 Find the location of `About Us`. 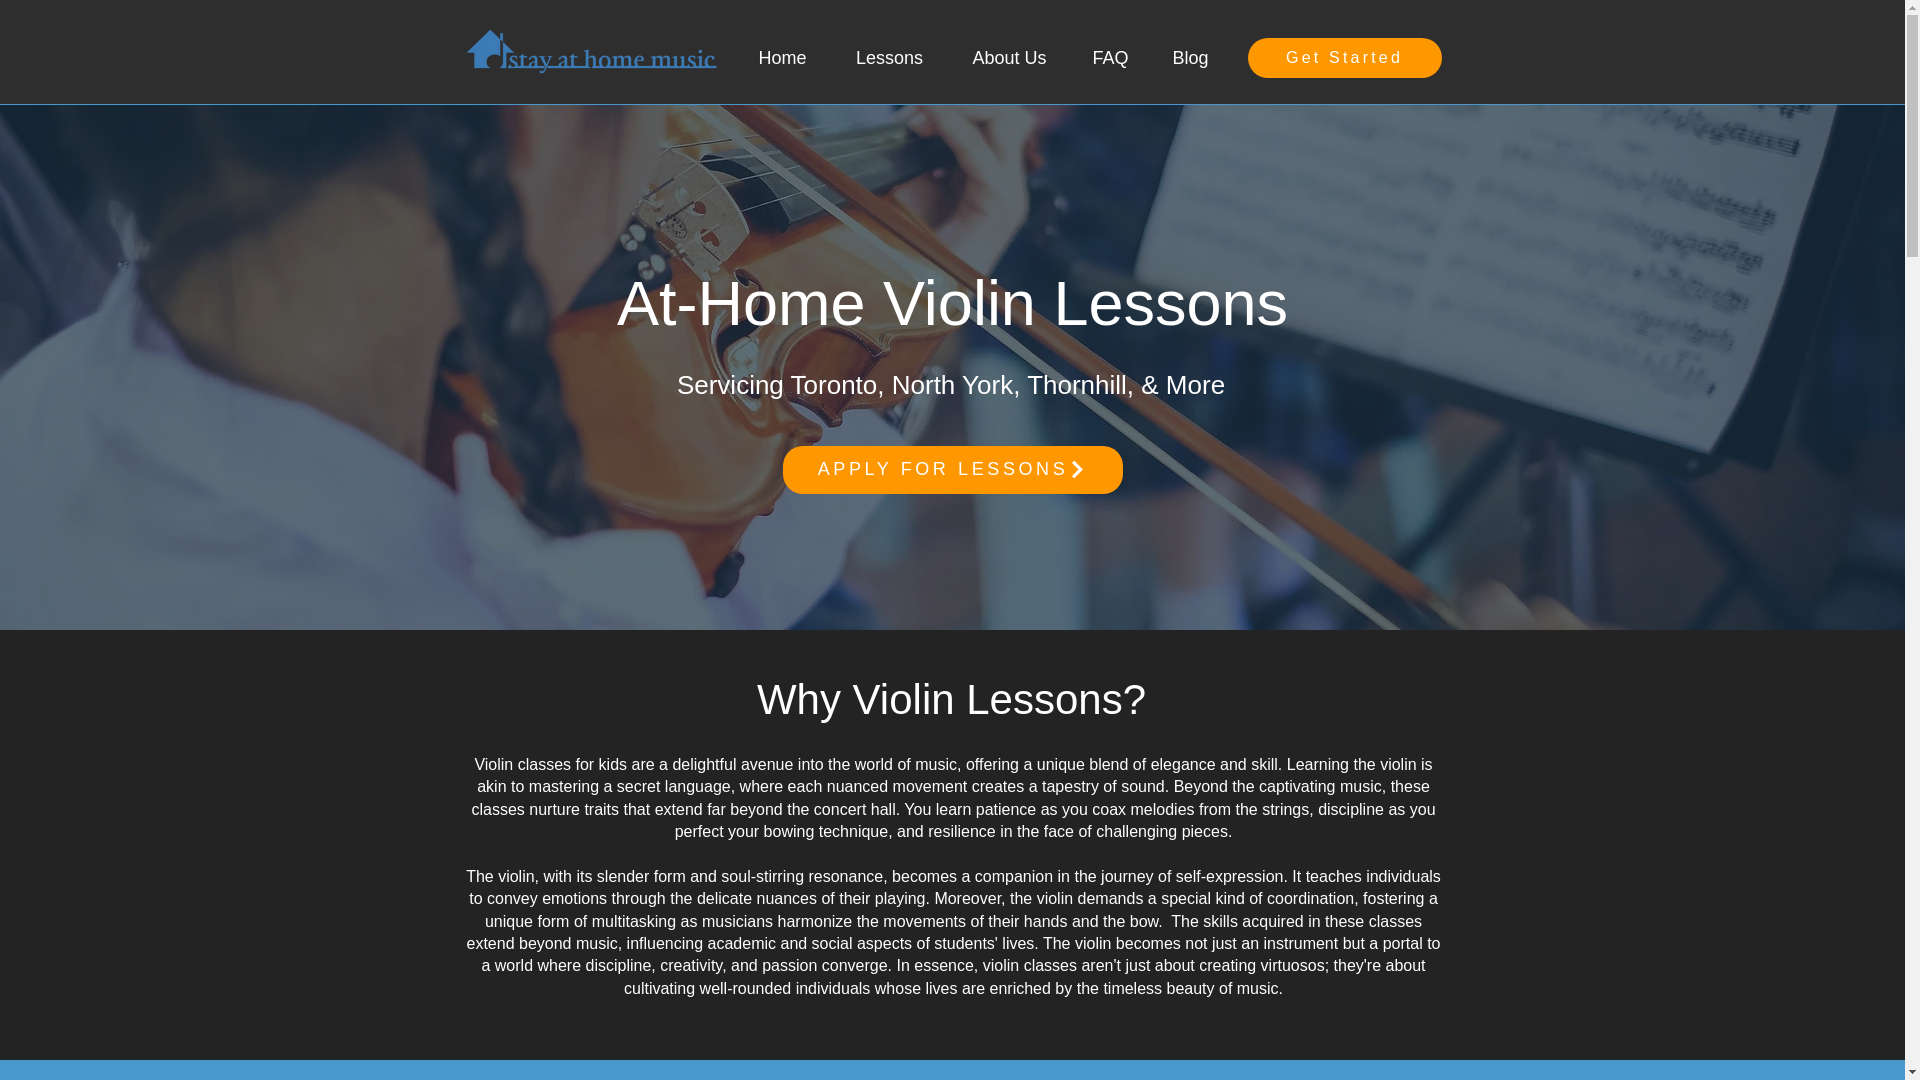

About Us is located at coordinates (1010, 57).